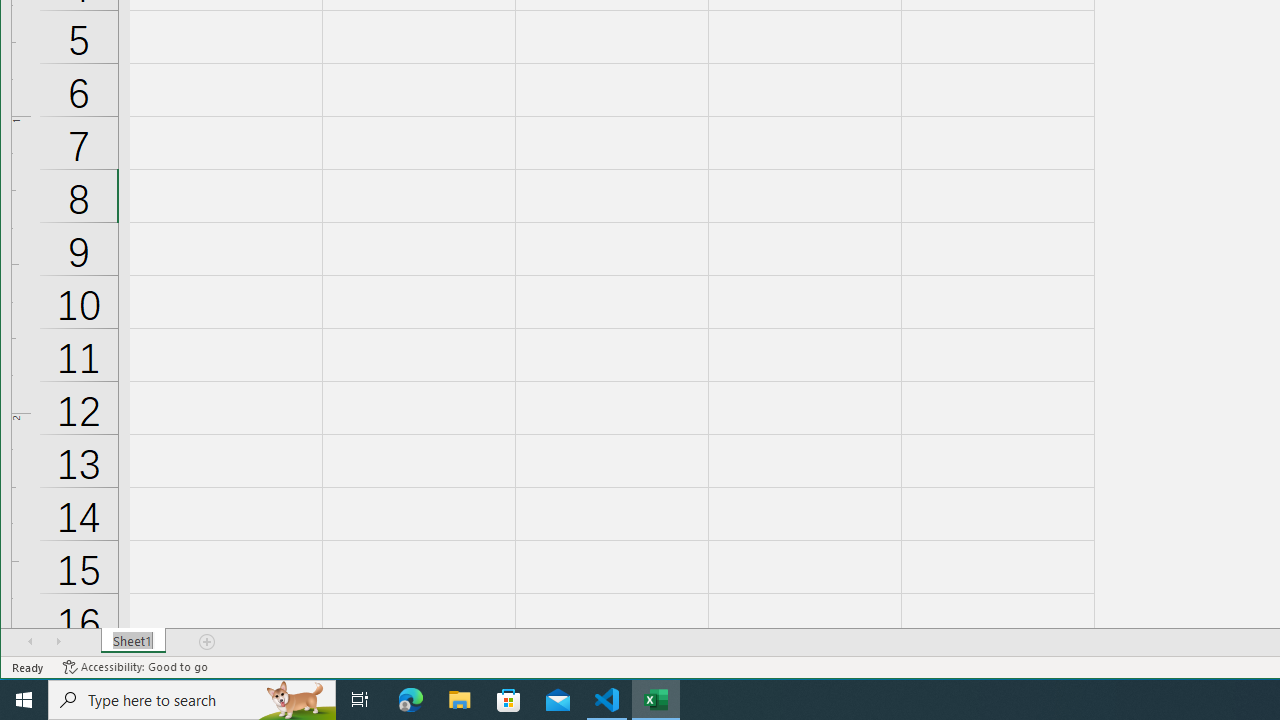 This screenshot has width=1280, height=720. I want to click on Task View, so click(360, 700).